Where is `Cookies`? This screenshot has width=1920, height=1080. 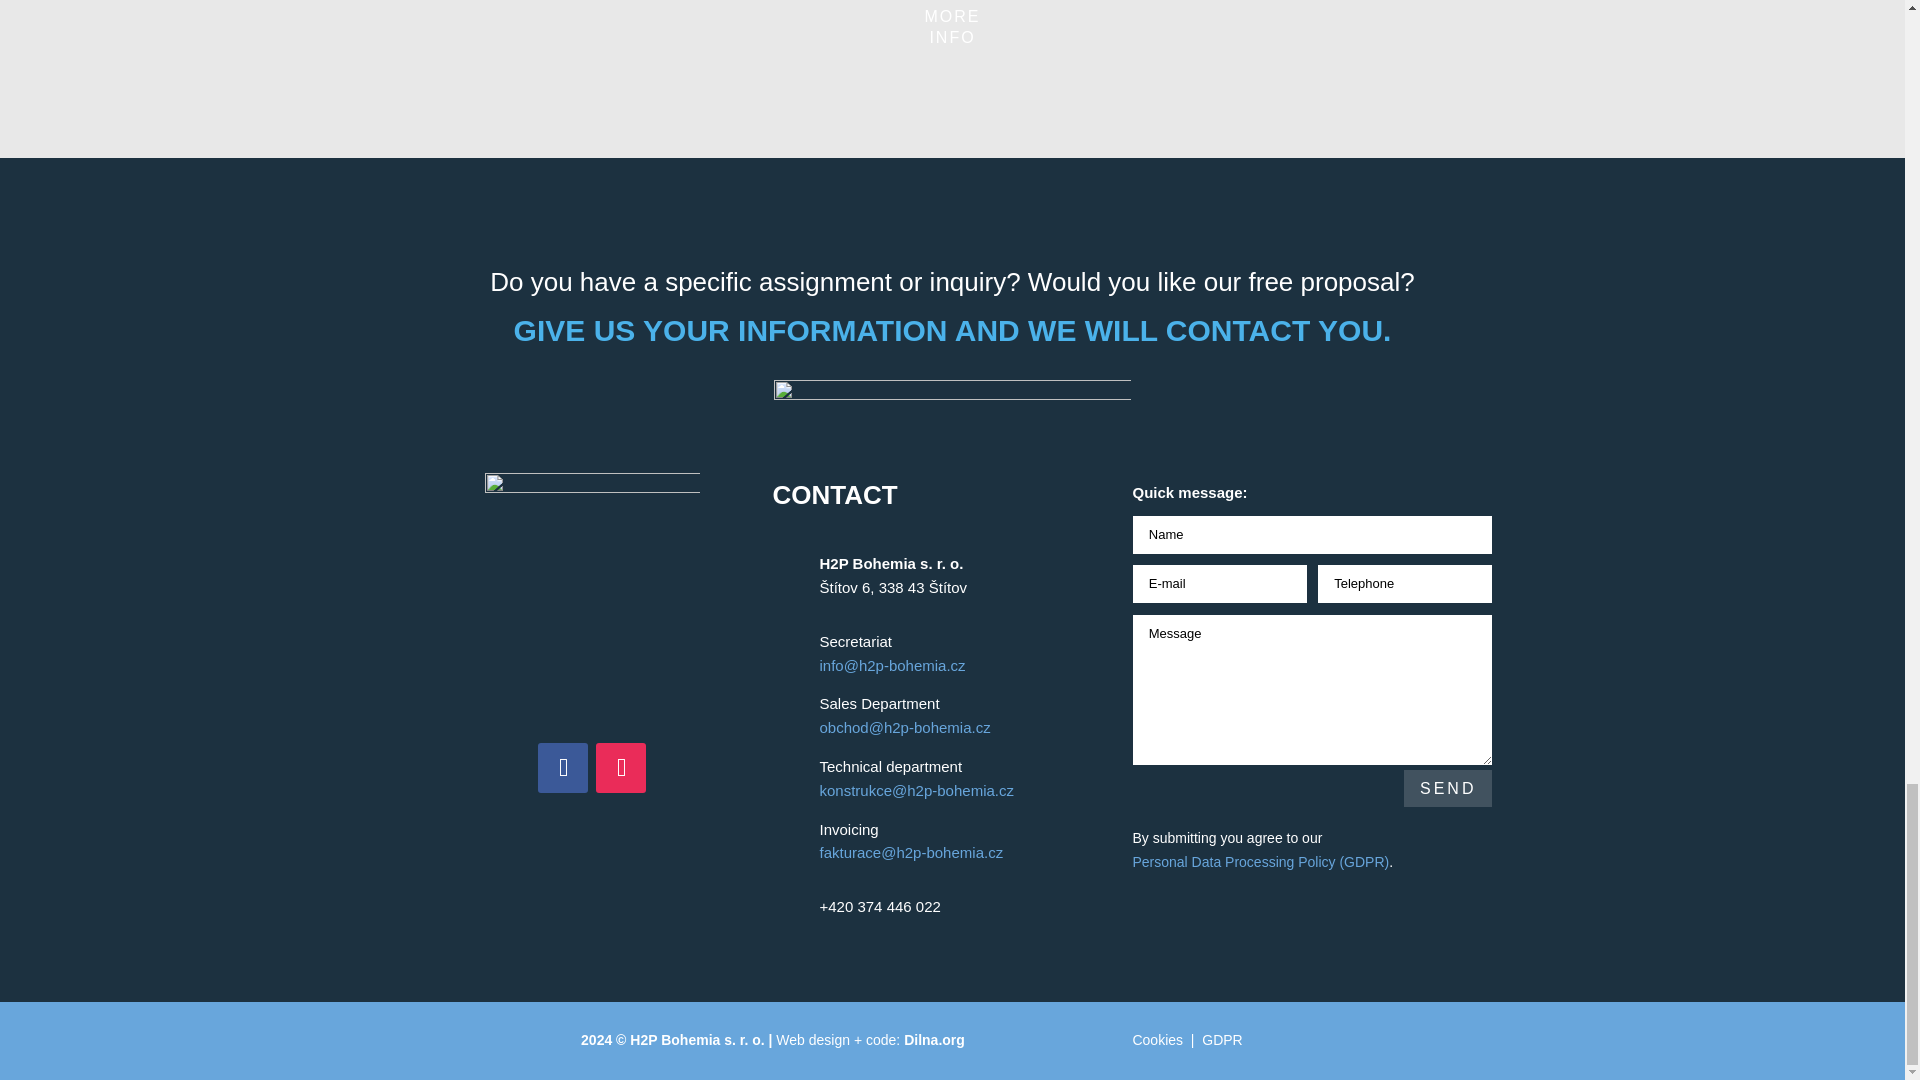
Cookies is located at coordinates (1157, 1040).